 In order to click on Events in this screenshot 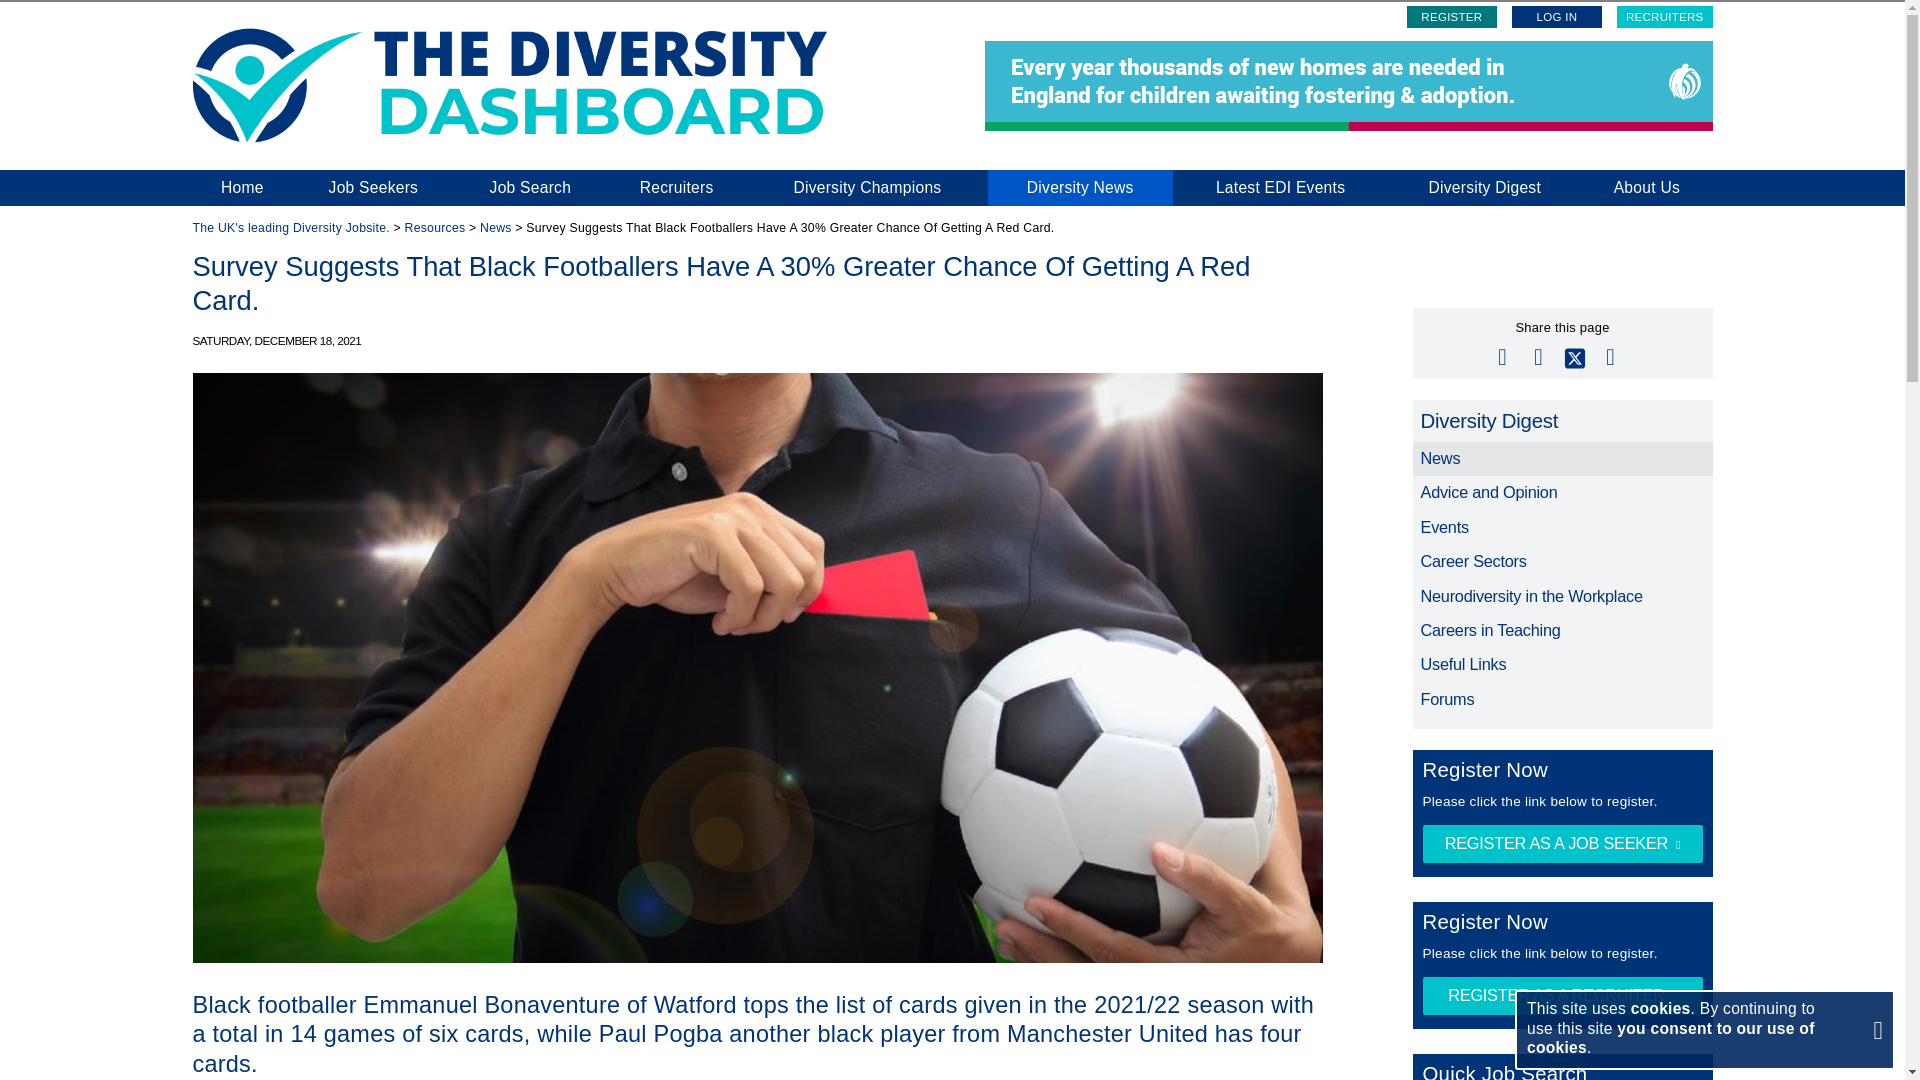, I will do `click(1562, 528)`.